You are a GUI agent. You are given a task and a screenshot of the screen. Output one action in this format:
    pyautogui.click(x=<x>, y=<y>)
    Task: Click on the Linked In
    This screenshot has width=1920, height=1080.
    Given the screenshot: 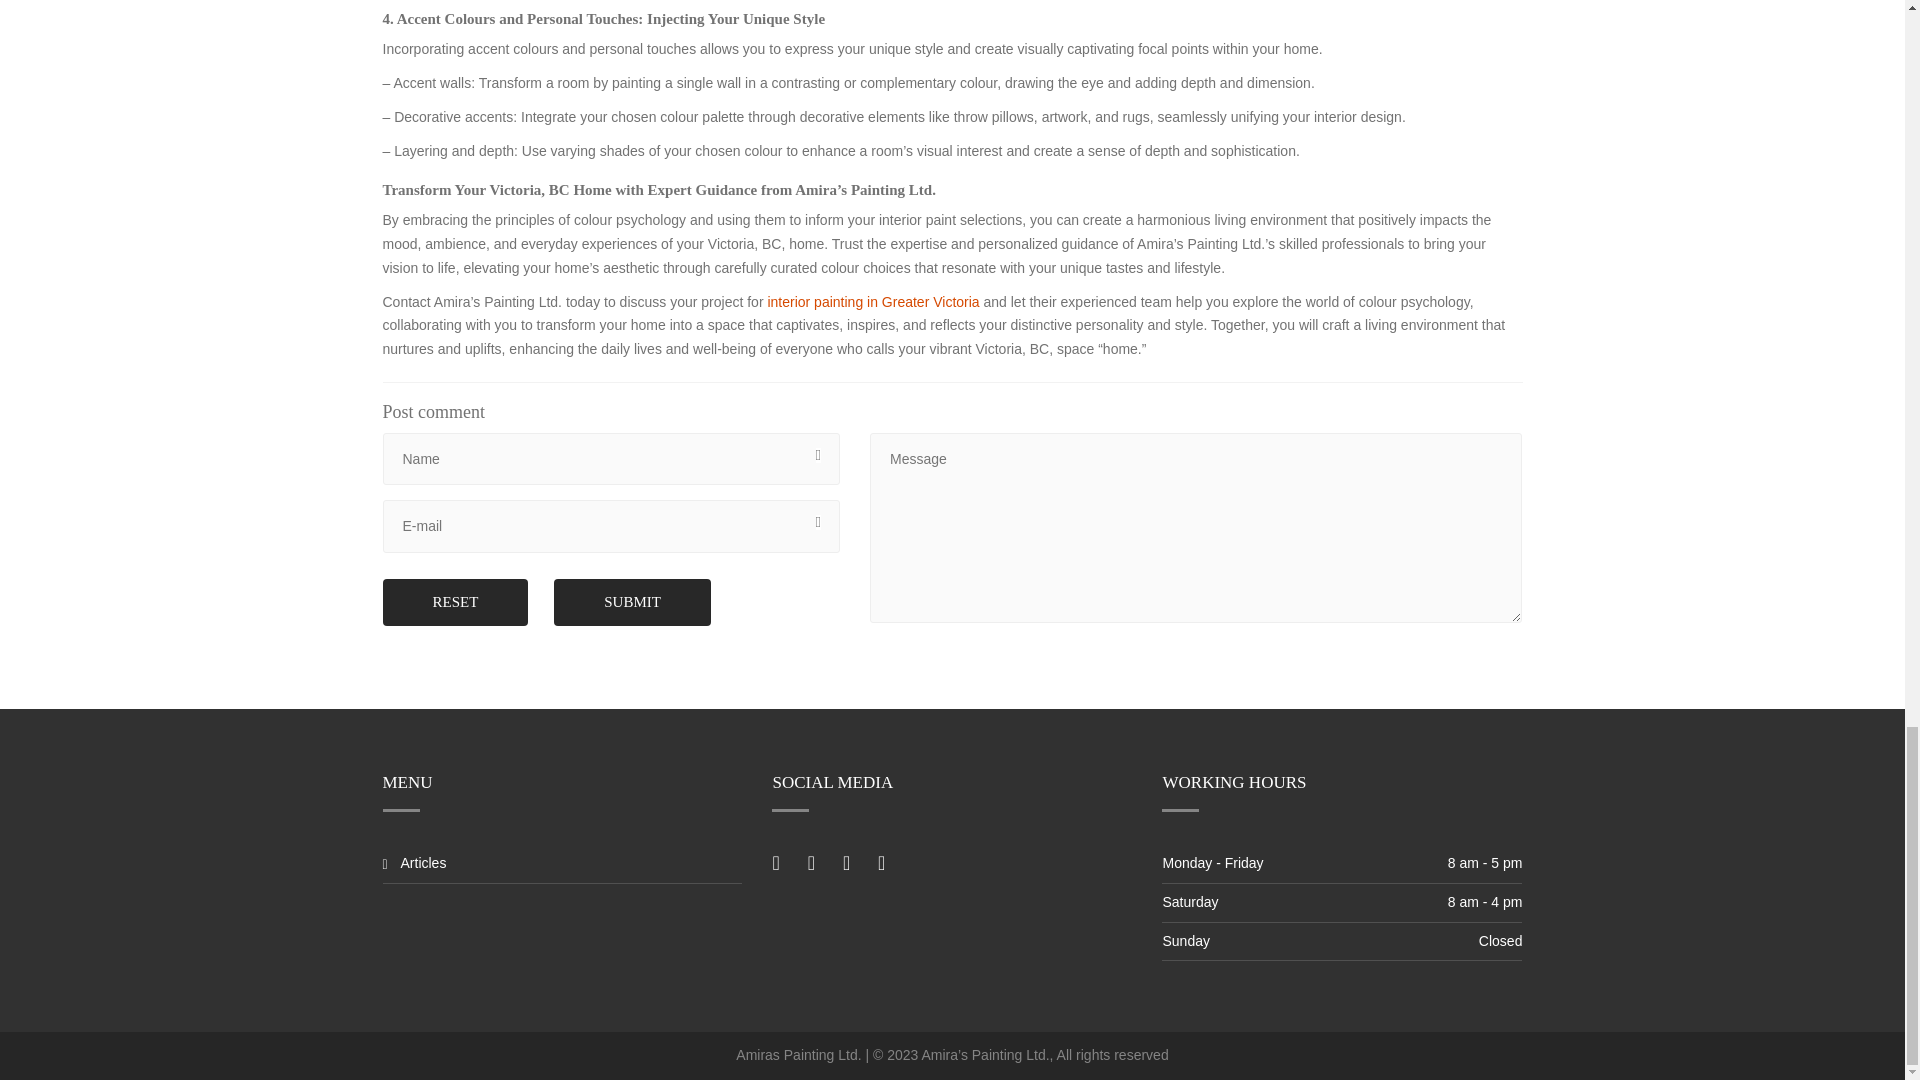 What is the action you would take?
    pyautogui.click(x=846, y=862)
    